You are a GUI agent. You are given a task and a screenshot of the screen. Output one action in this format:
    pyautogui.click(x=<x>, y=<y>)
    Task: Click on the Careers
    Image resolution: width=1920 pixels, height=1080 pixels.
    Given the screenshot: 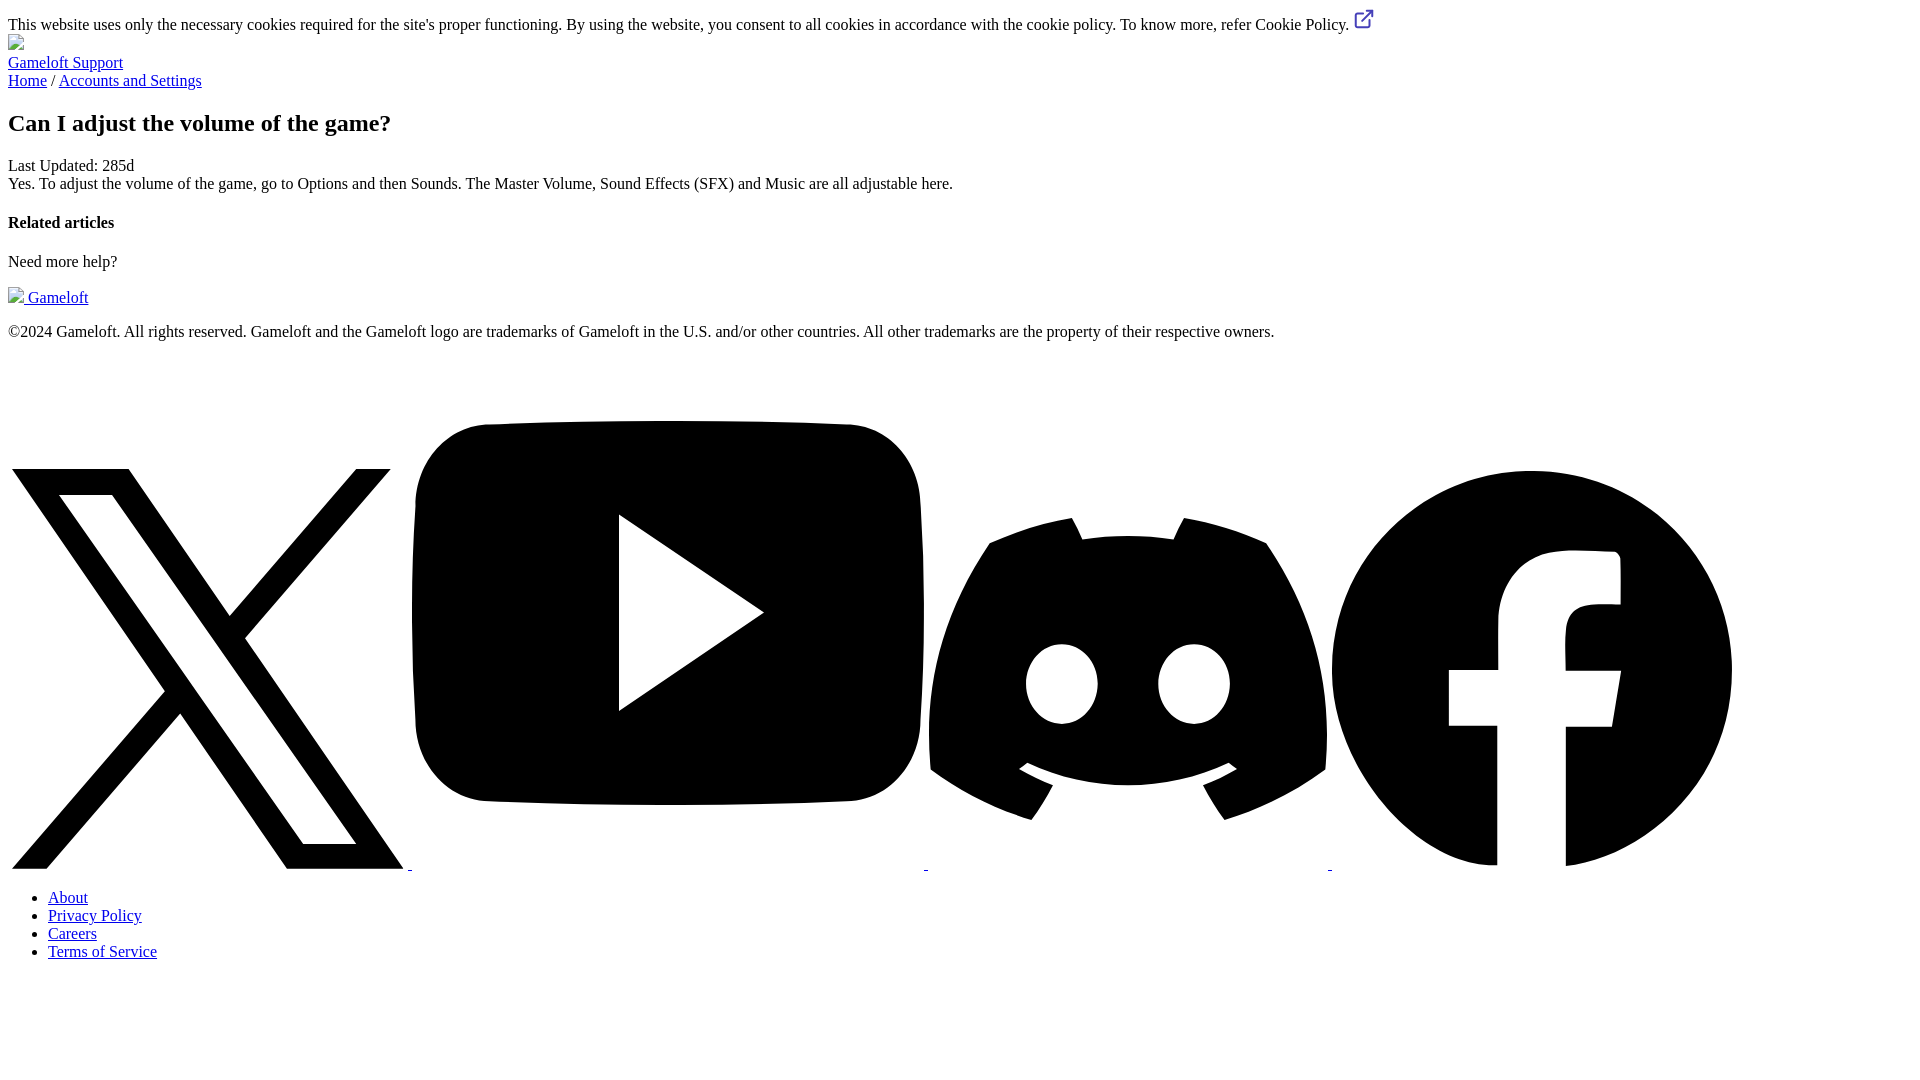 What is the action you would take?
    pyautogui.click(x=72, y=932)
    